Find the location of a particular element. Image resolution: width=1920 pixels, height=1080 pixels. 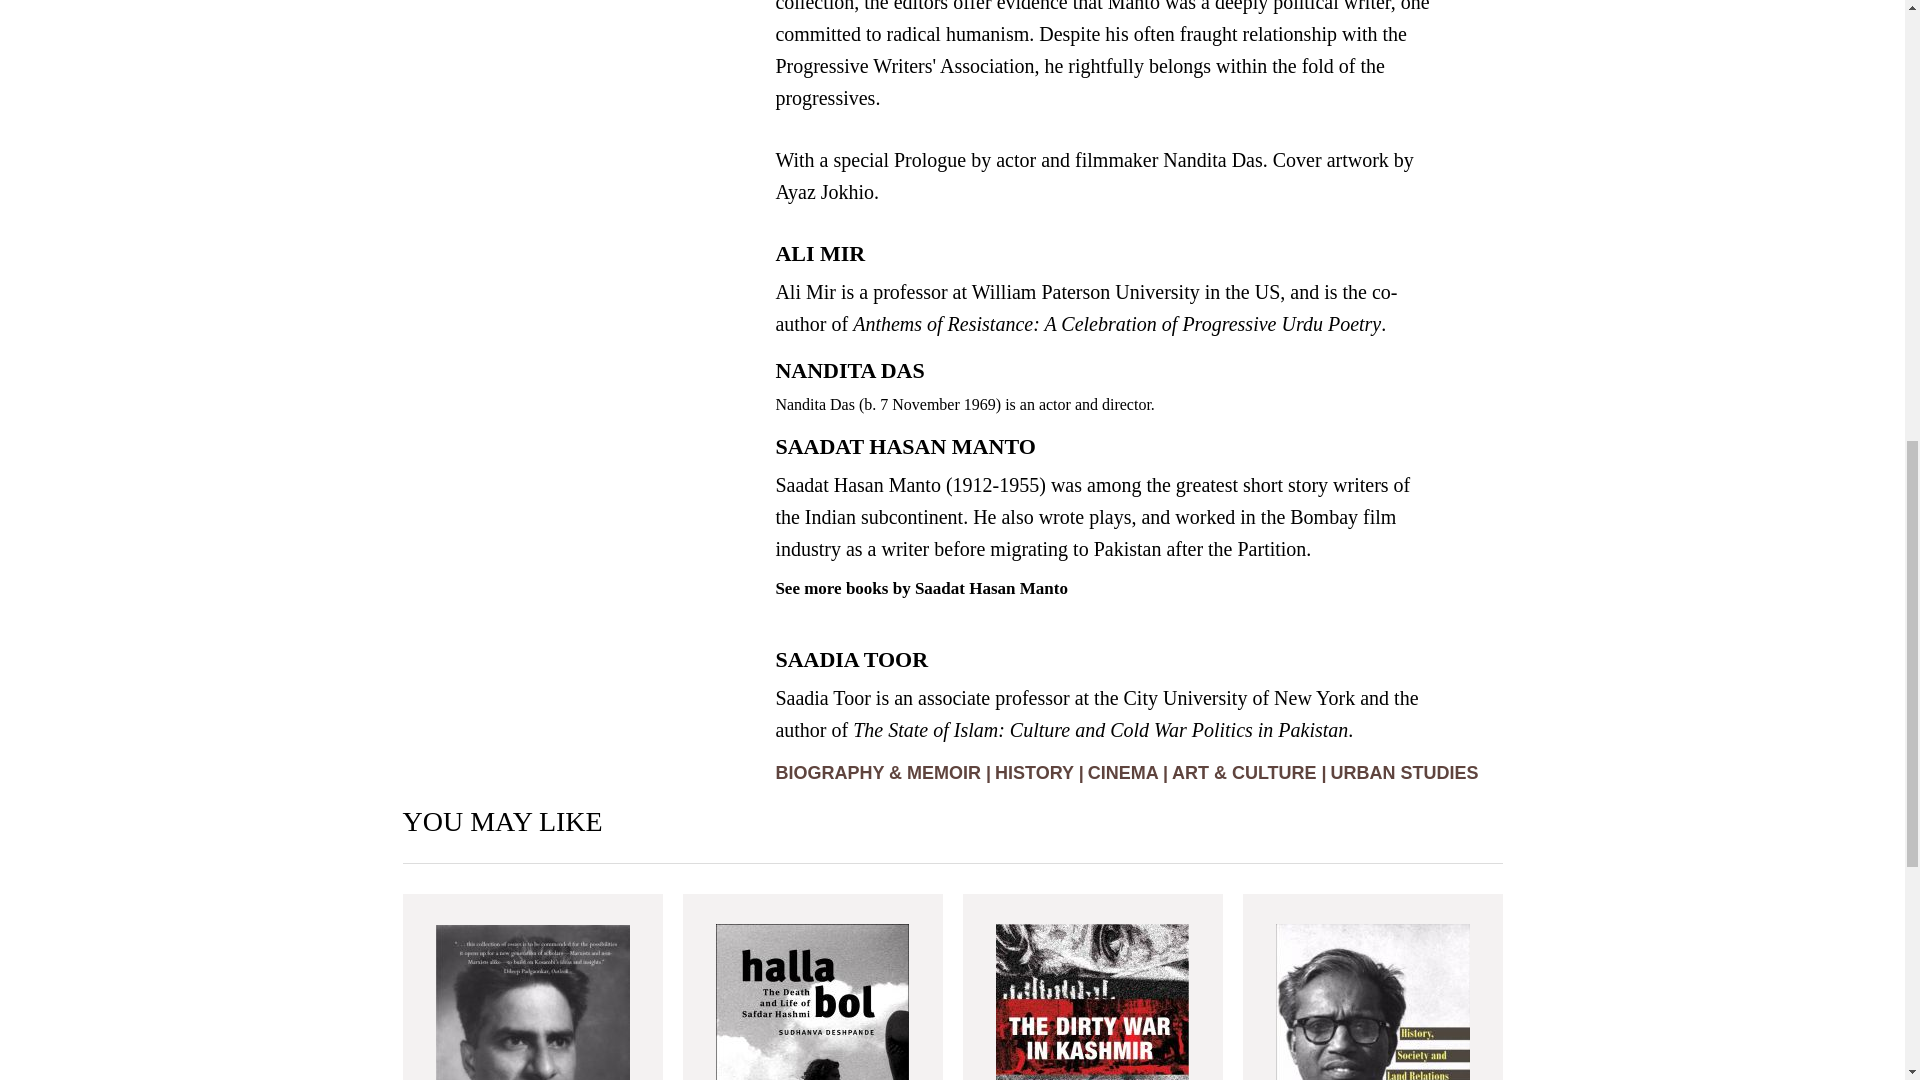

SAADIA TOOR is located at coordinates (851, 664).